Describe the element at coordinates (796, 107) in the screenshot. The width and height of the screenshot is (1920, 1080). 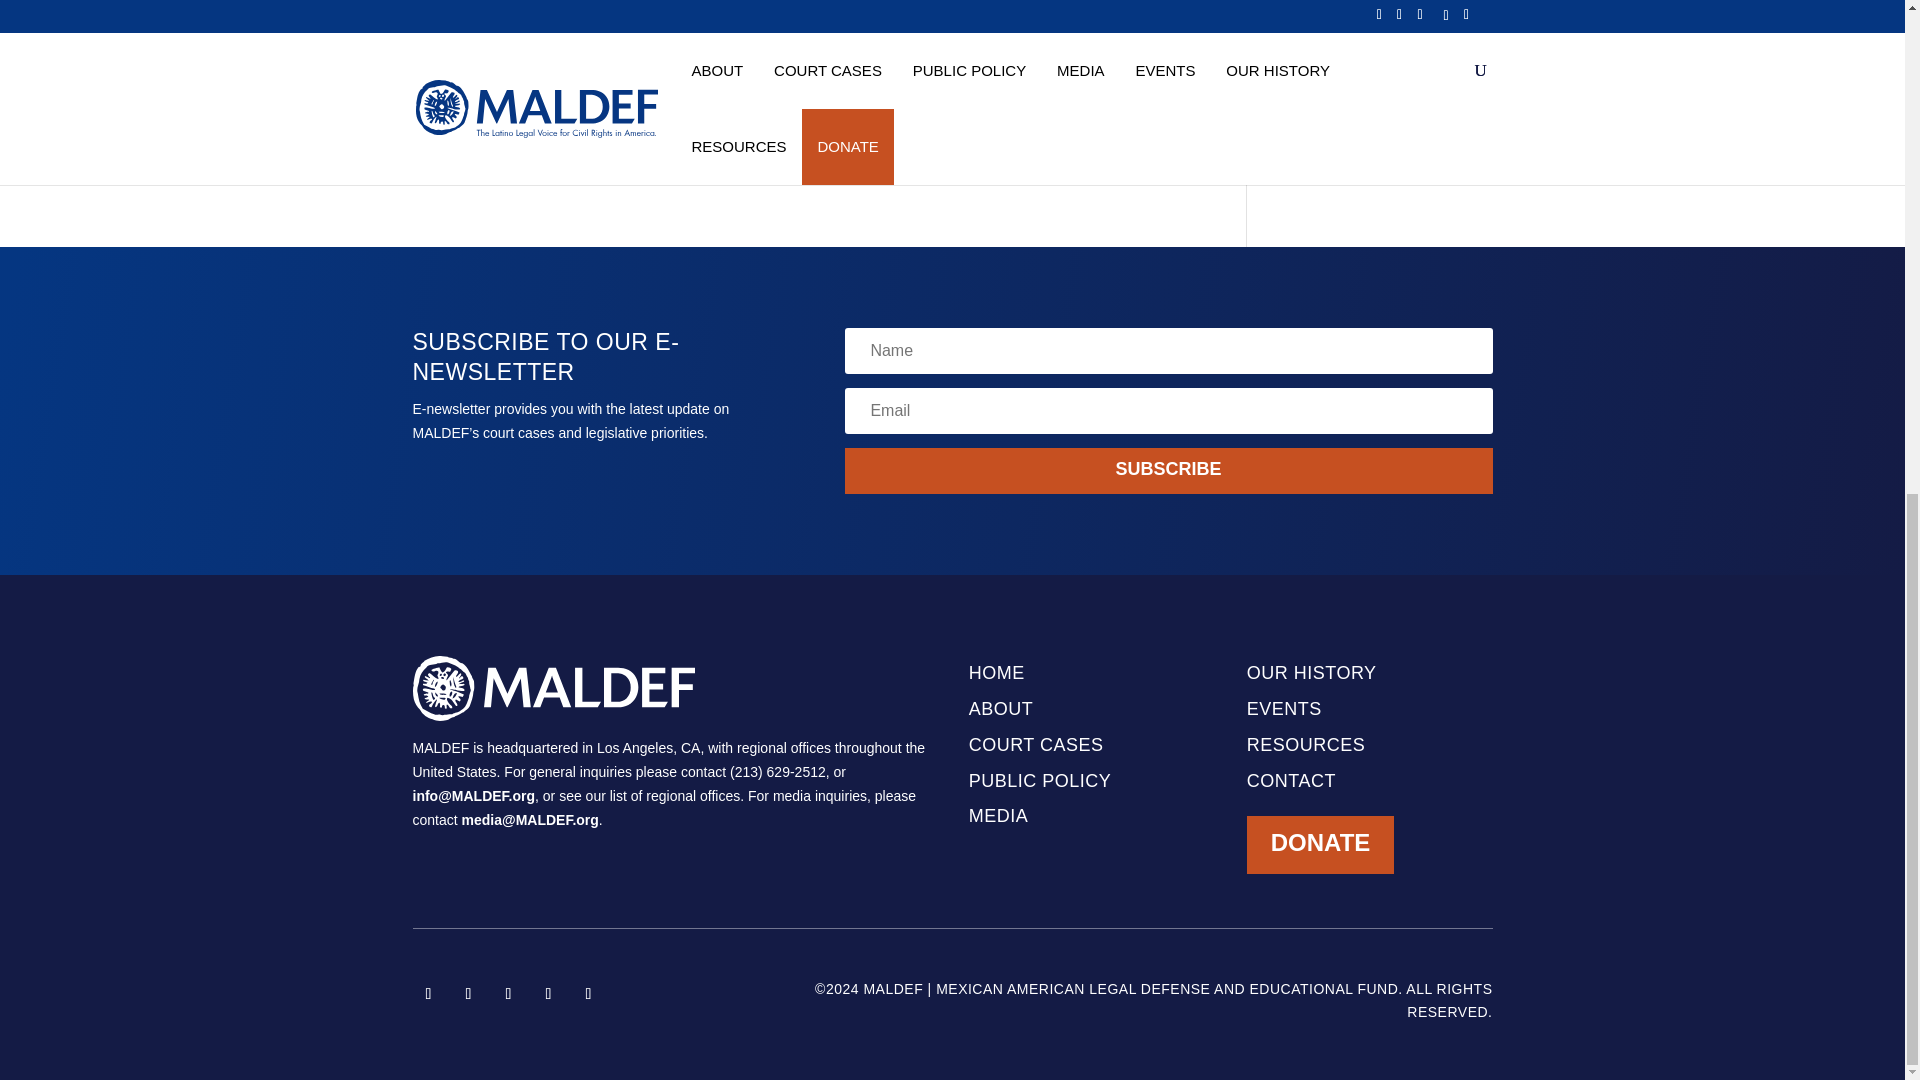
I see `X` at that location.